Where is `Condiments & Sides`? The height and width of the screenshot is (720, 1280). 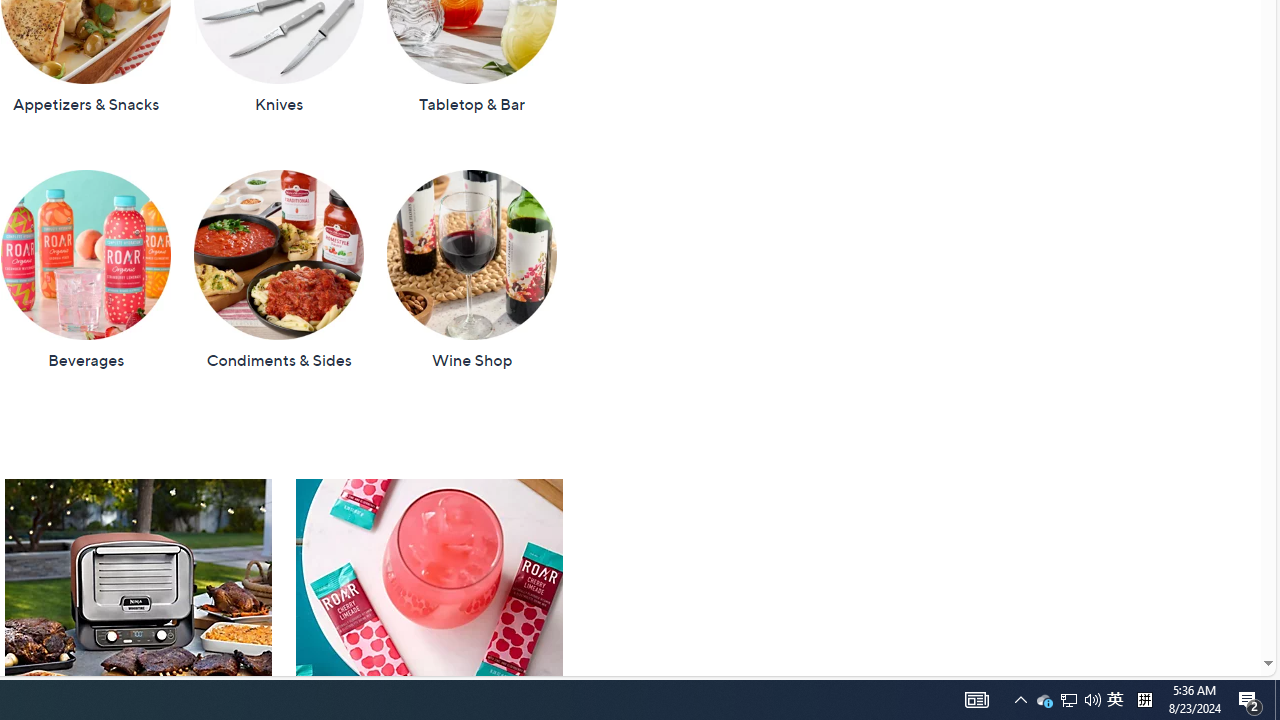
Condiments & Sides is located at coordinates (278, 270).